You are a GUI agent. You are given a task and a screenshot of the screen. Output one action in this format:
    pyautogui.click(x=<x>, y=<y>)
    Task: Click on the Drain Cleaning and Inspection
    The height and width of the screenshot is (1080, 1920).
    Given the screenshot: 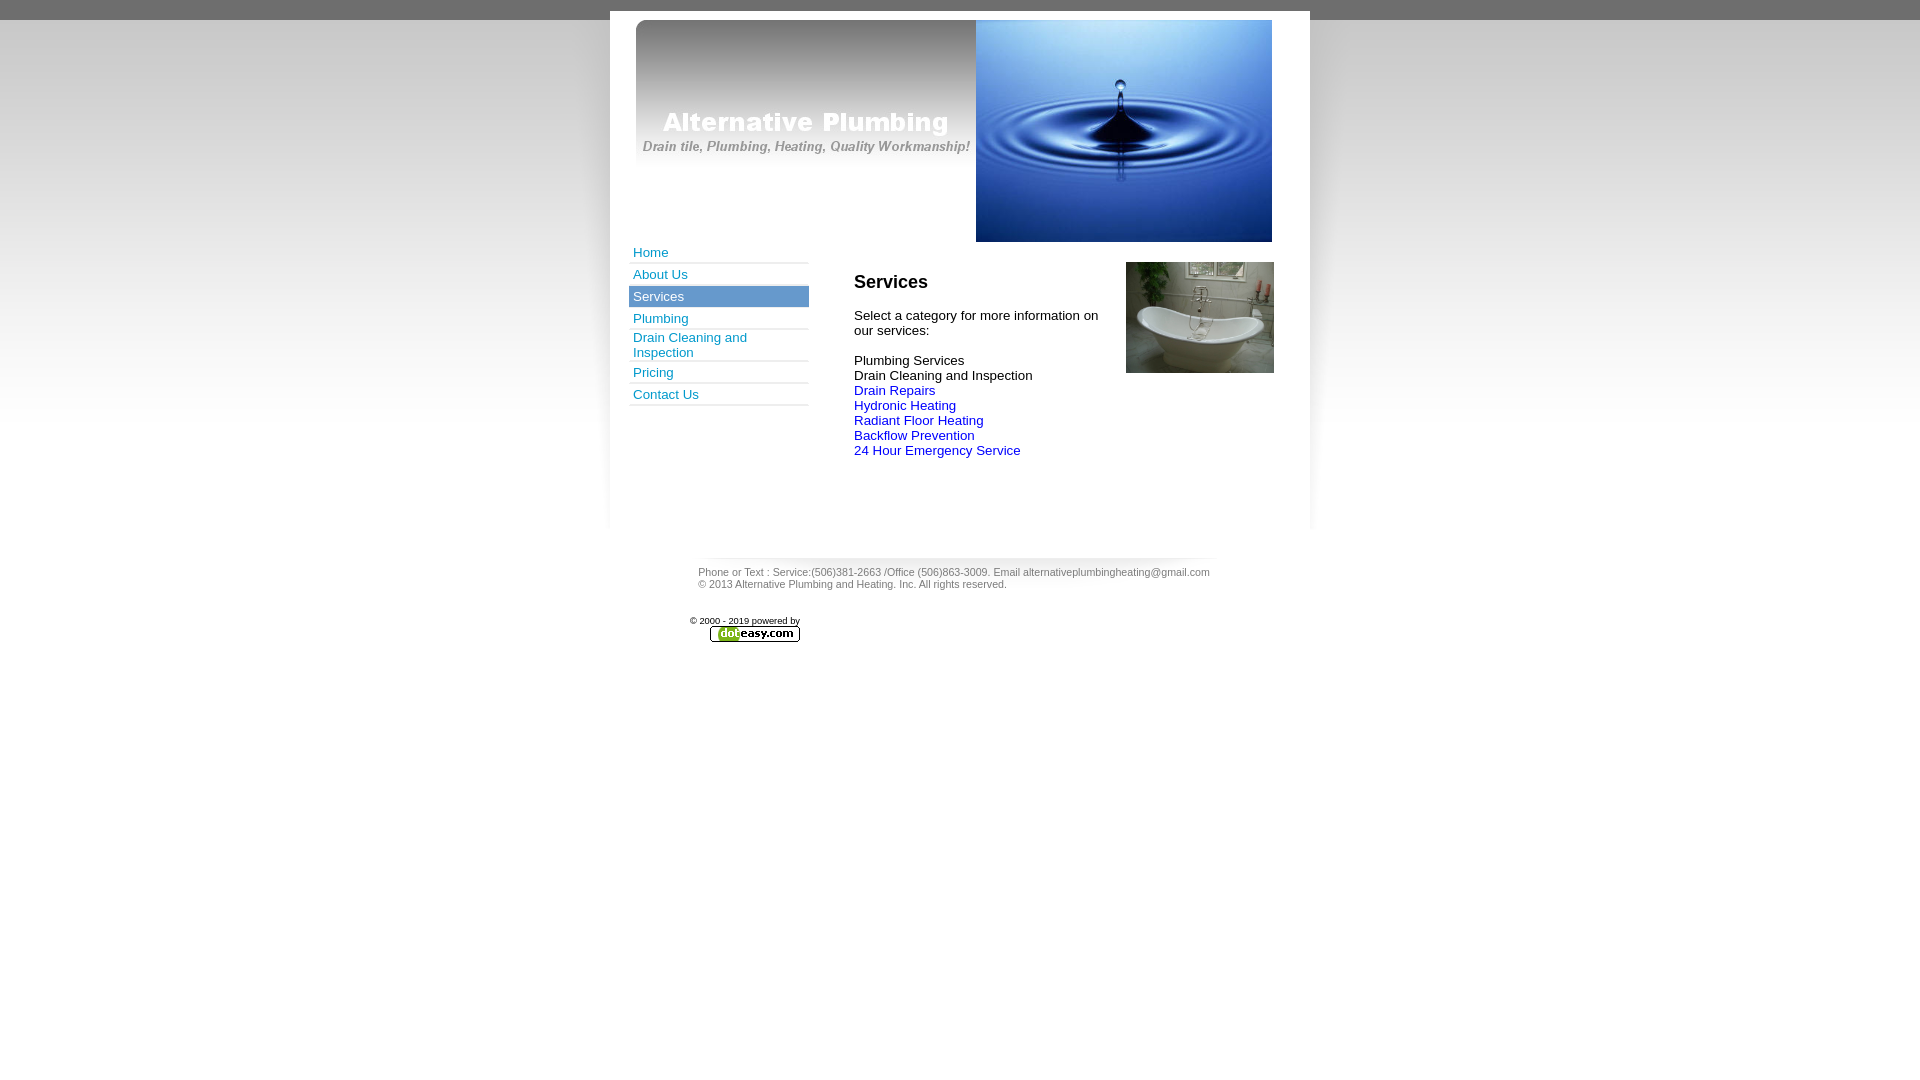 What is the action you would take?
    pyautogui.click(x=944, y=376)
    